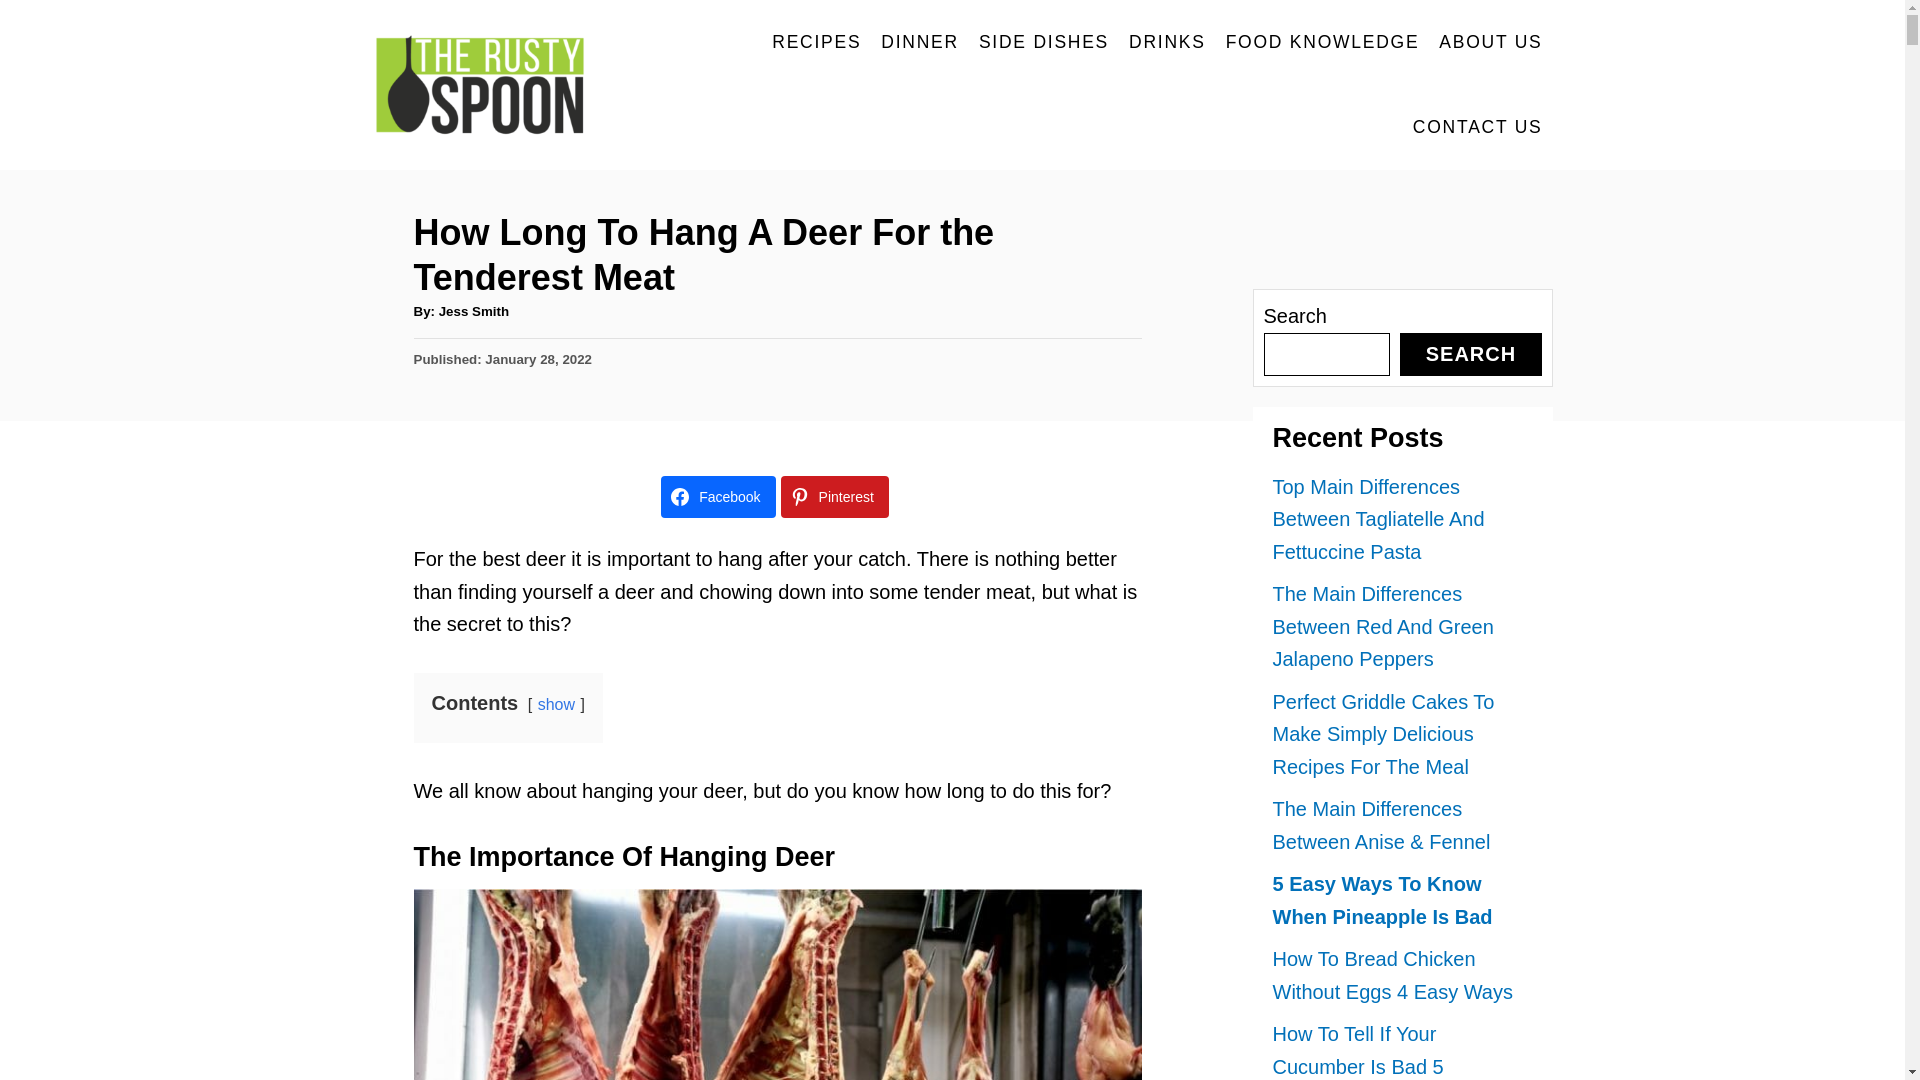 The image size is (1920, 1080). Describe the element at coordinates (1322, 42) in the screenshot. I see `FOOD KNOWLEDGE` at that location.